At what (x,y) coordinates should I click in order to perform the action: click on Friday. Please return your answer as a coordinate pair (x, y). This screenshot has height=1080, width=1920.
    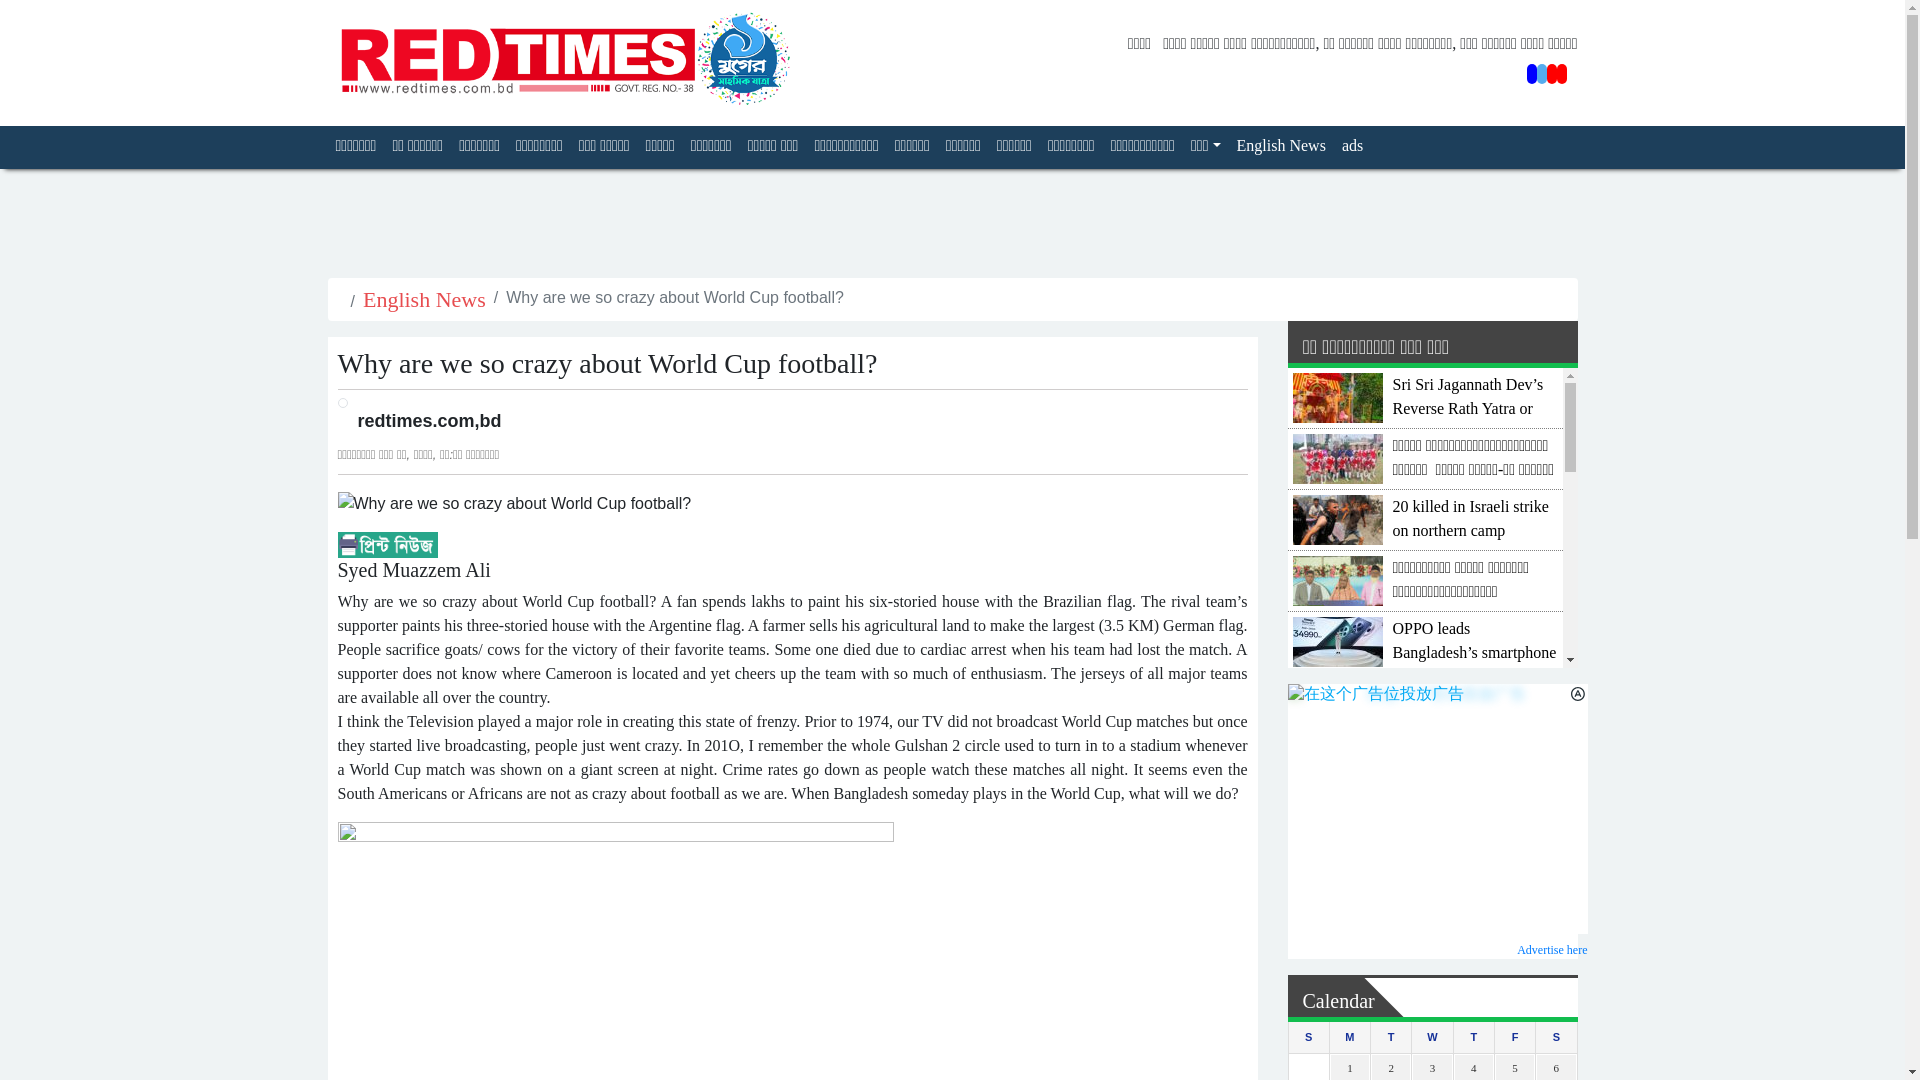
    Looking at the image, I should click on (1514, 1037).